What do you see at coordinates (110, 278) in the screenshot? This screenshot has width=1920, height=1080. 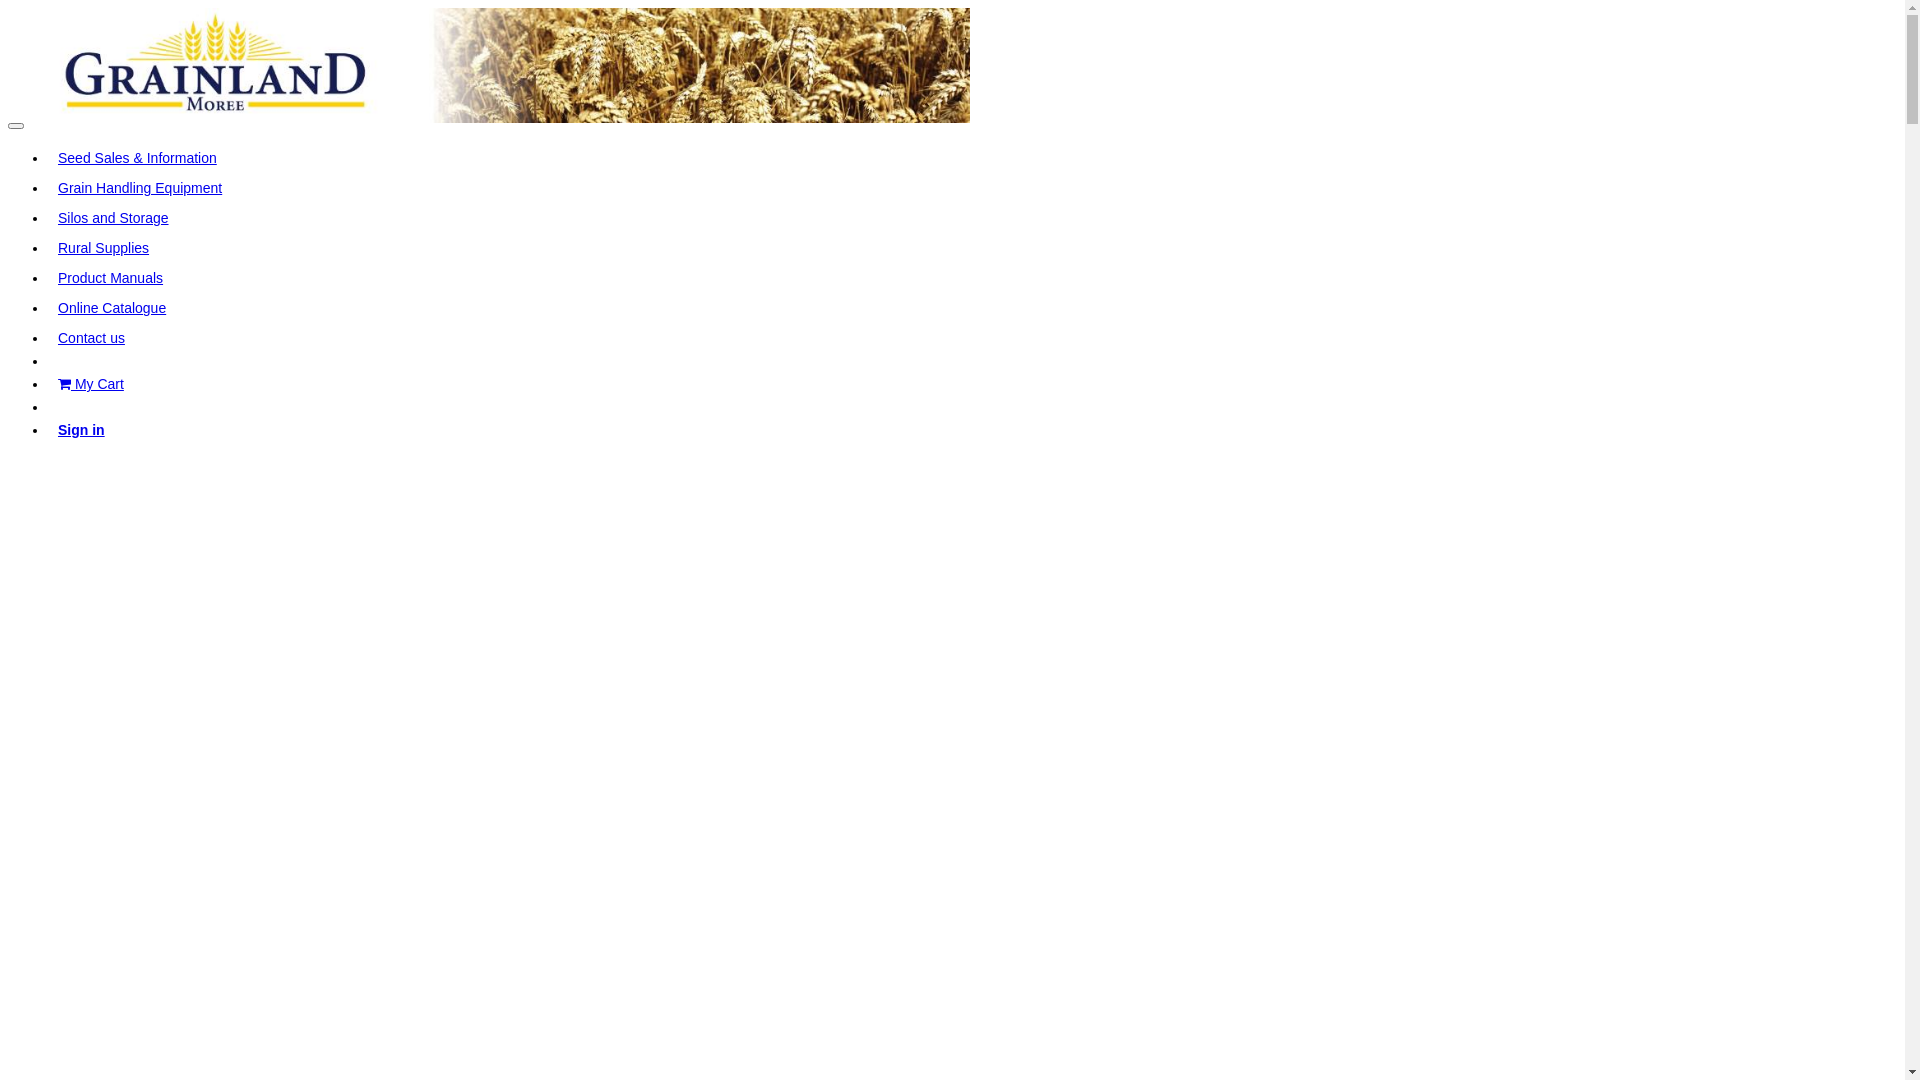 I see `Product Manuals` at bounding box center [110, 278].